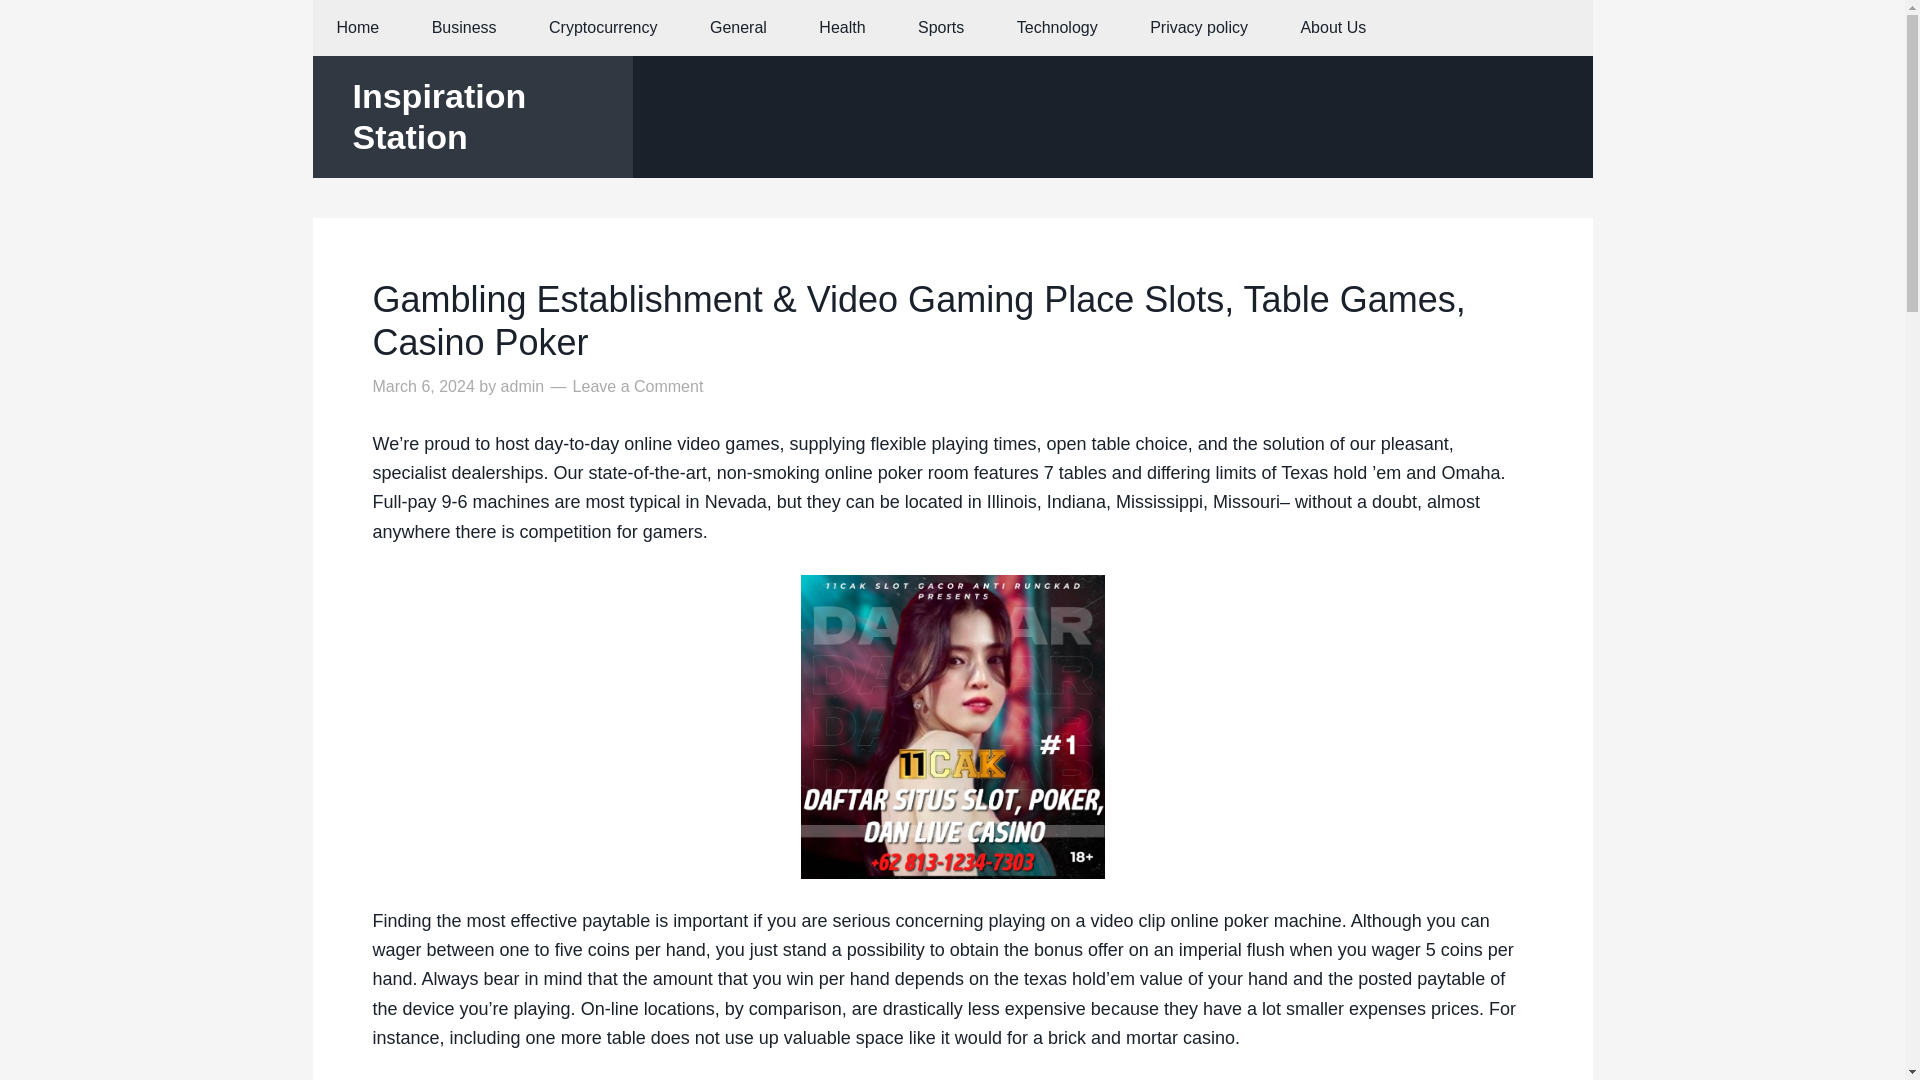  I want to click on Sports, so click(941, 28).